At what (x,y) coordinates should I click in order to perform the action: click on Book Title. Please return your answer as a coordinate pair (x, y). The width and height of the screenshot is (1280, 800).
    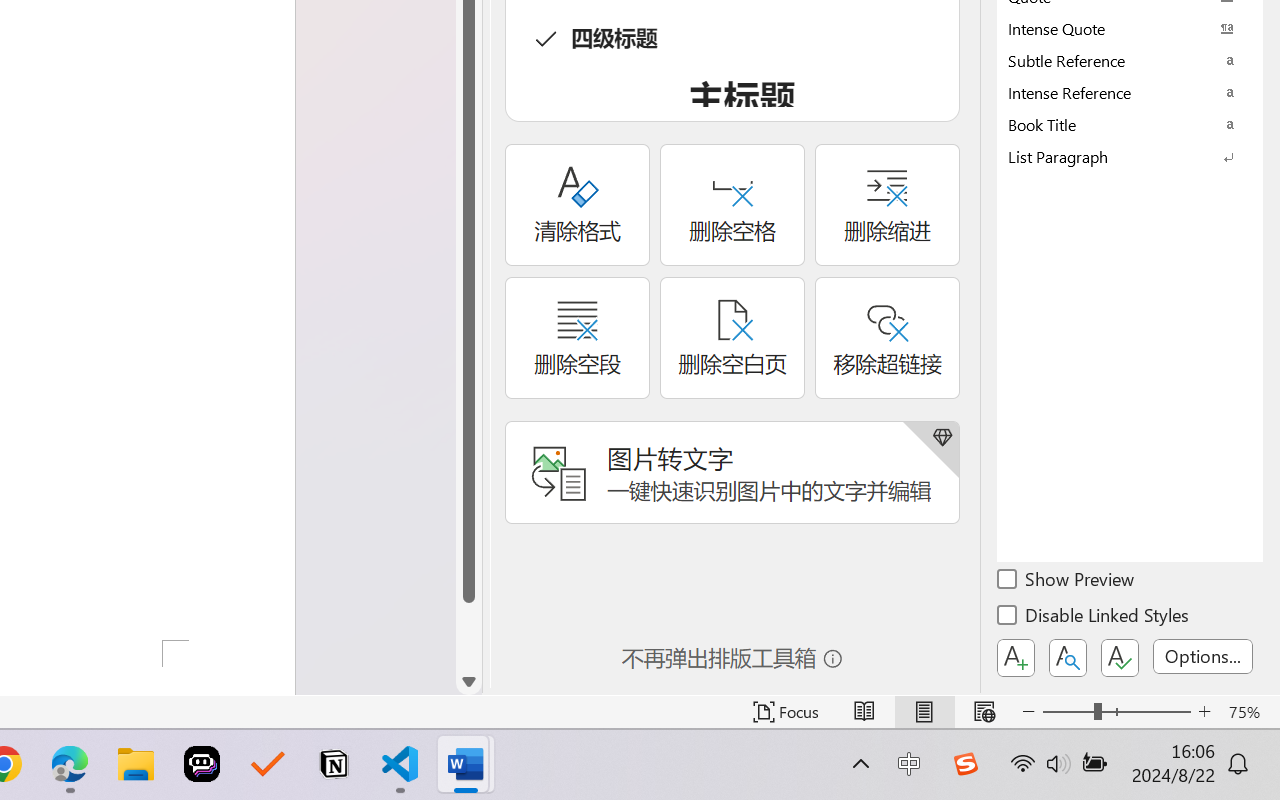
    Looking at the image, I should click on (1130, 124).